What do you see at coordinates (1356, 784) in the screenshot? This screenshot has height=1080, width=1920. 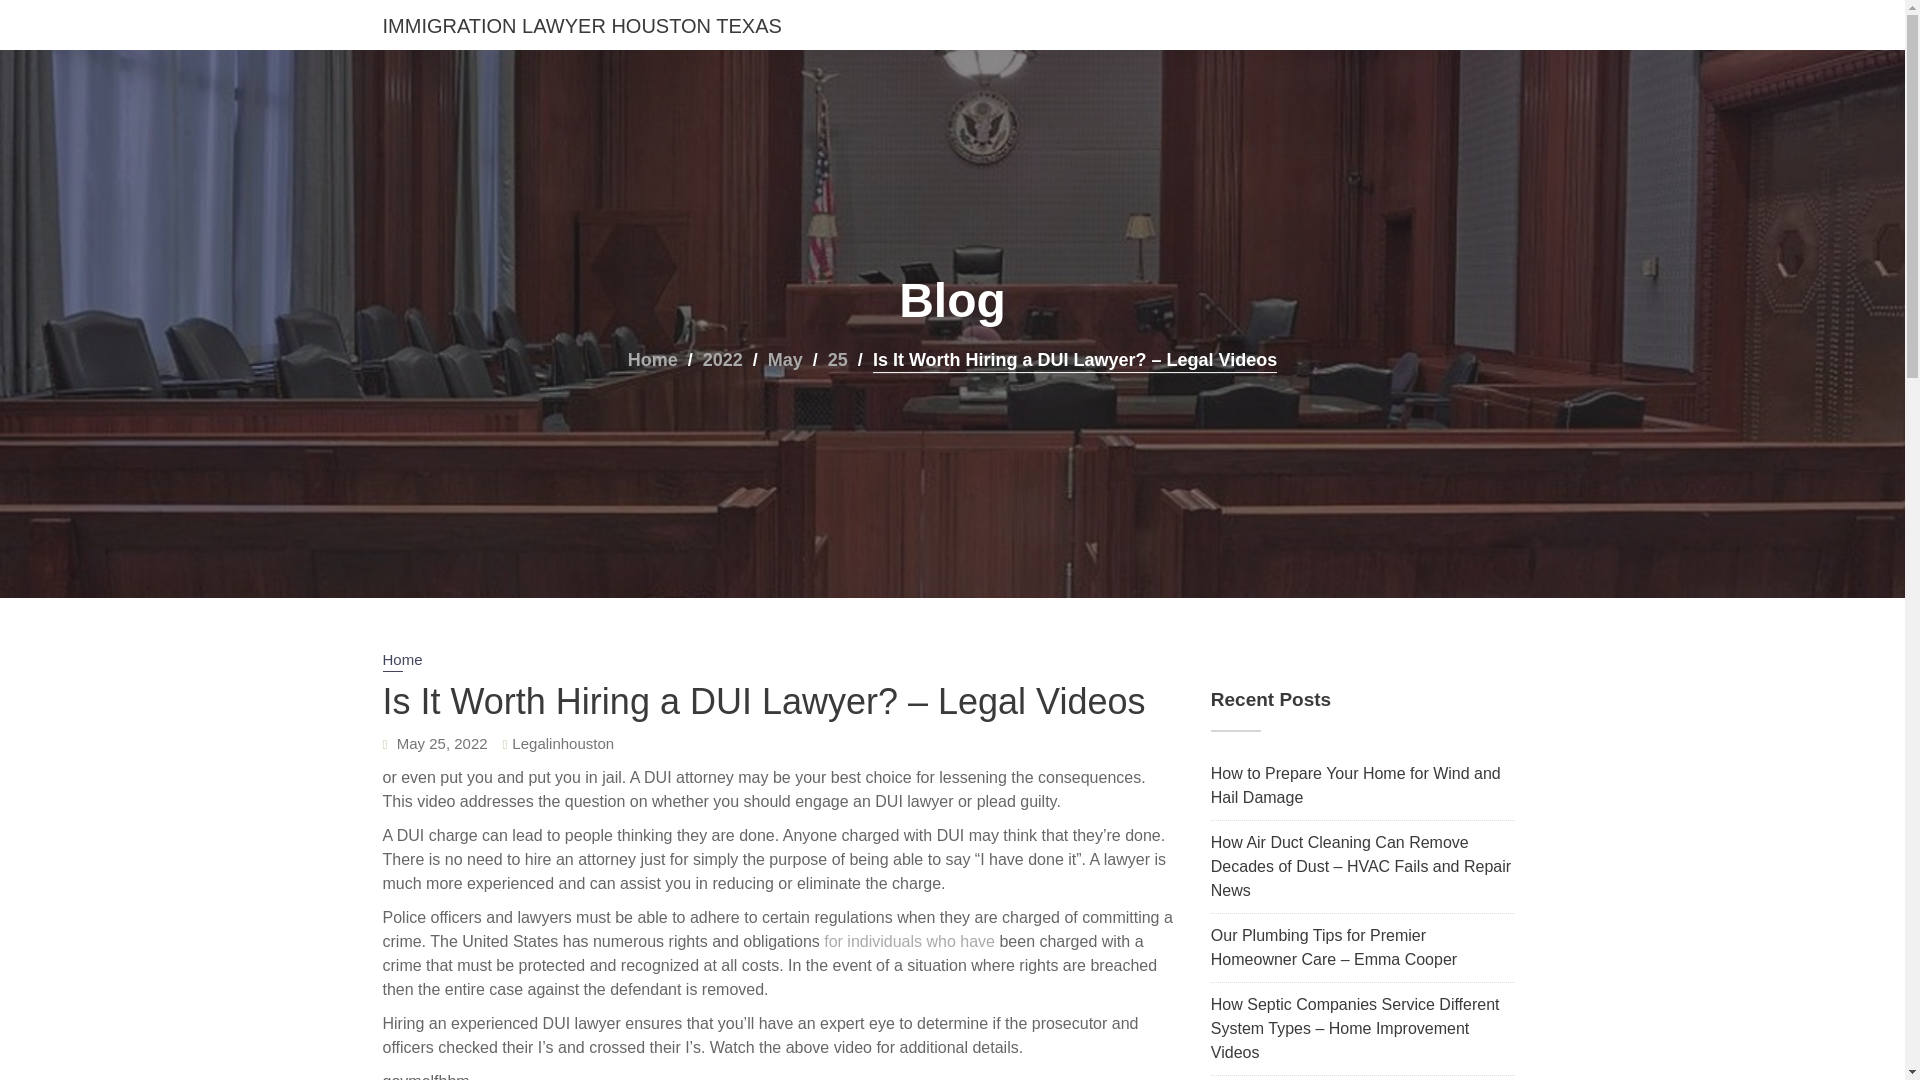 I see `How to Prepare Your Home for Wind and Hail Damage` at bounding box center [1356, 784].